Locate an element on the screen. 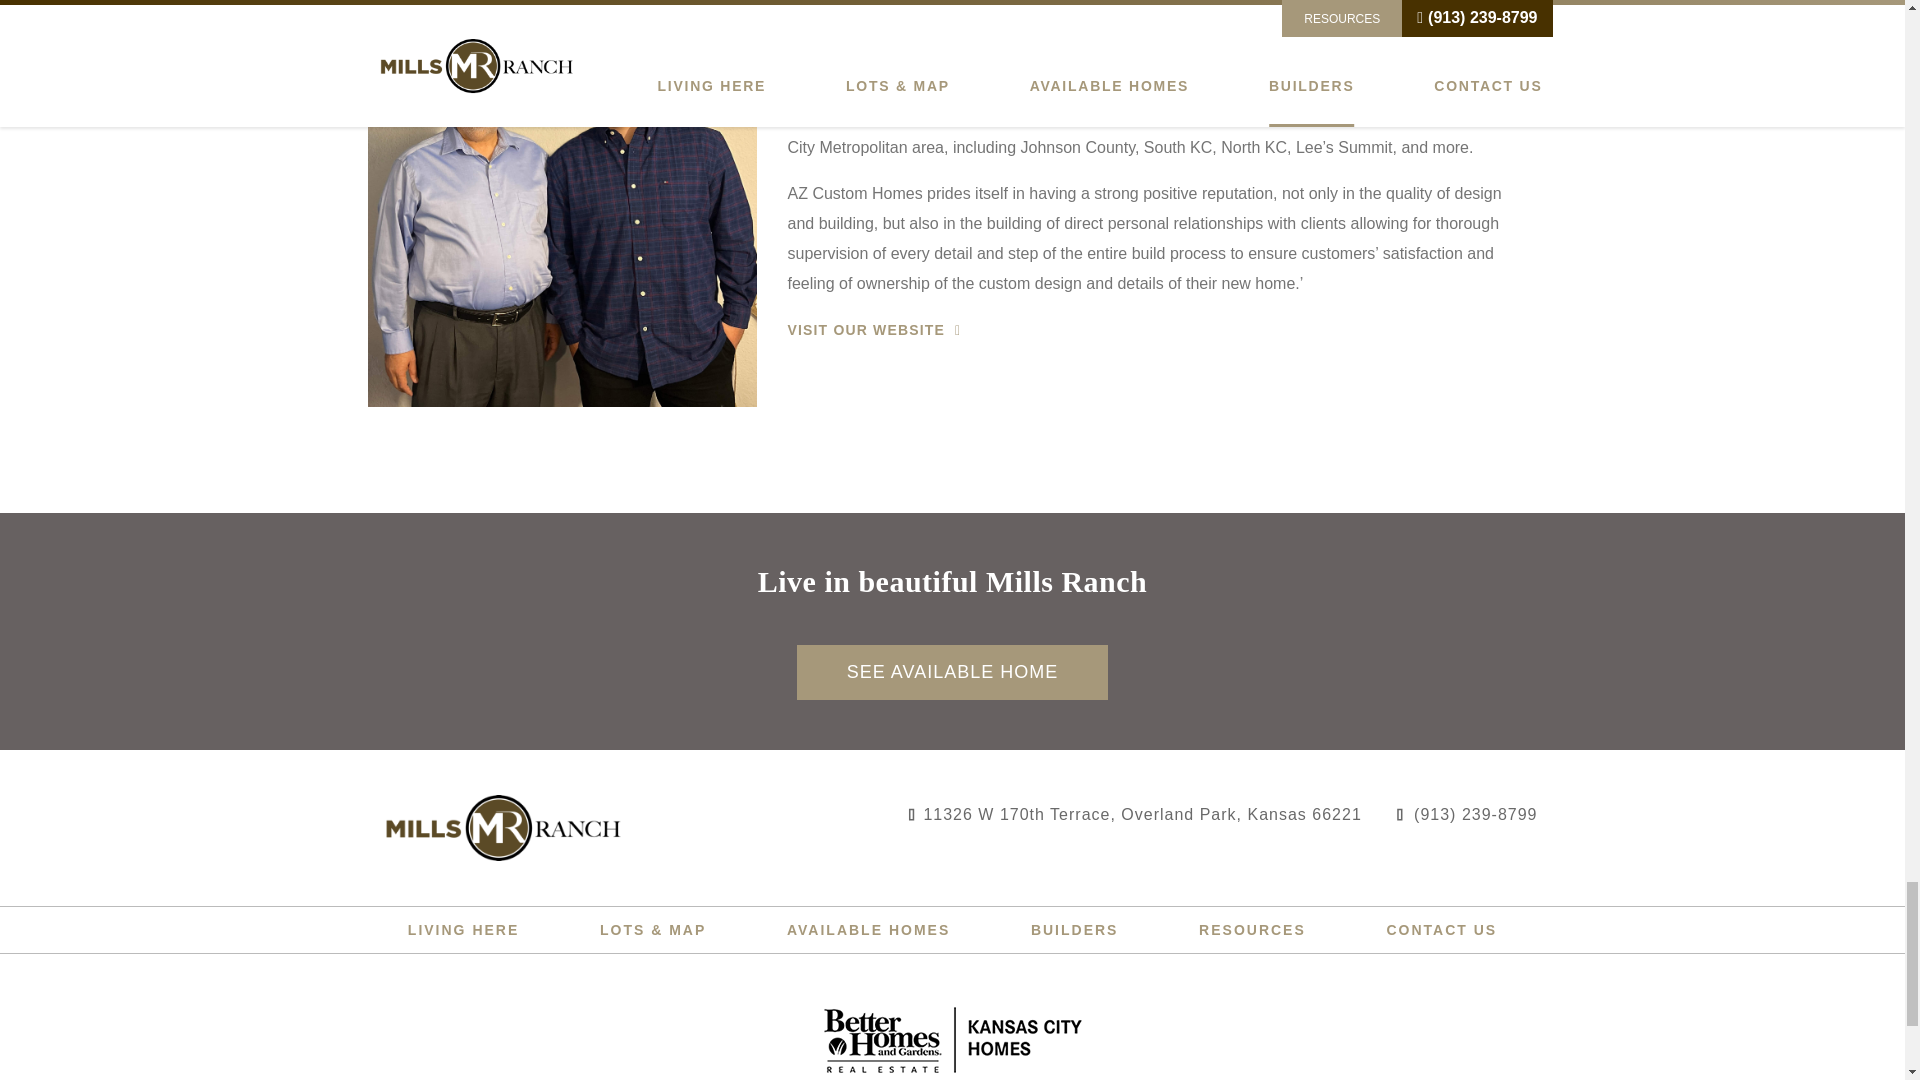 The image size is (1920, 1080). Resources is located at coordinates (1252, 930).